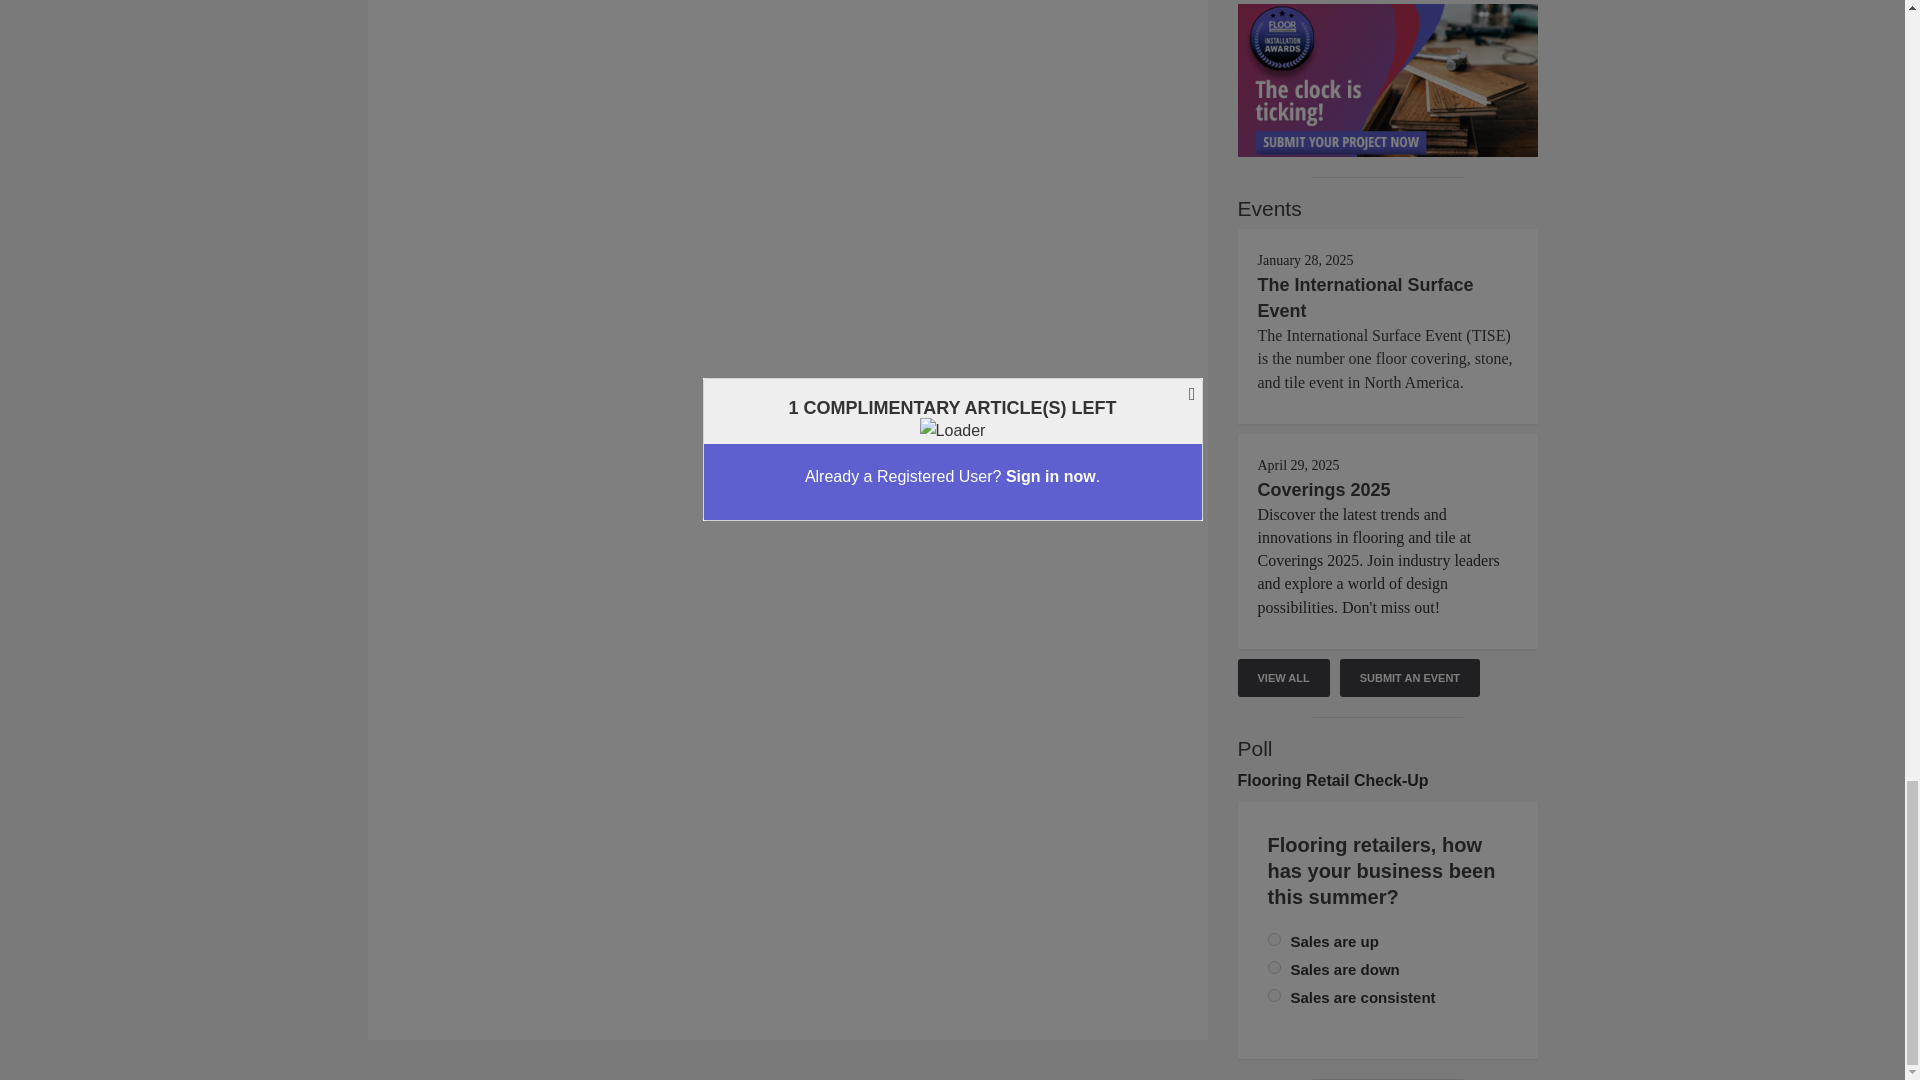 The width and height of the screenshot is (1920, 1080). I want to click on 342, so click(1274, 968).